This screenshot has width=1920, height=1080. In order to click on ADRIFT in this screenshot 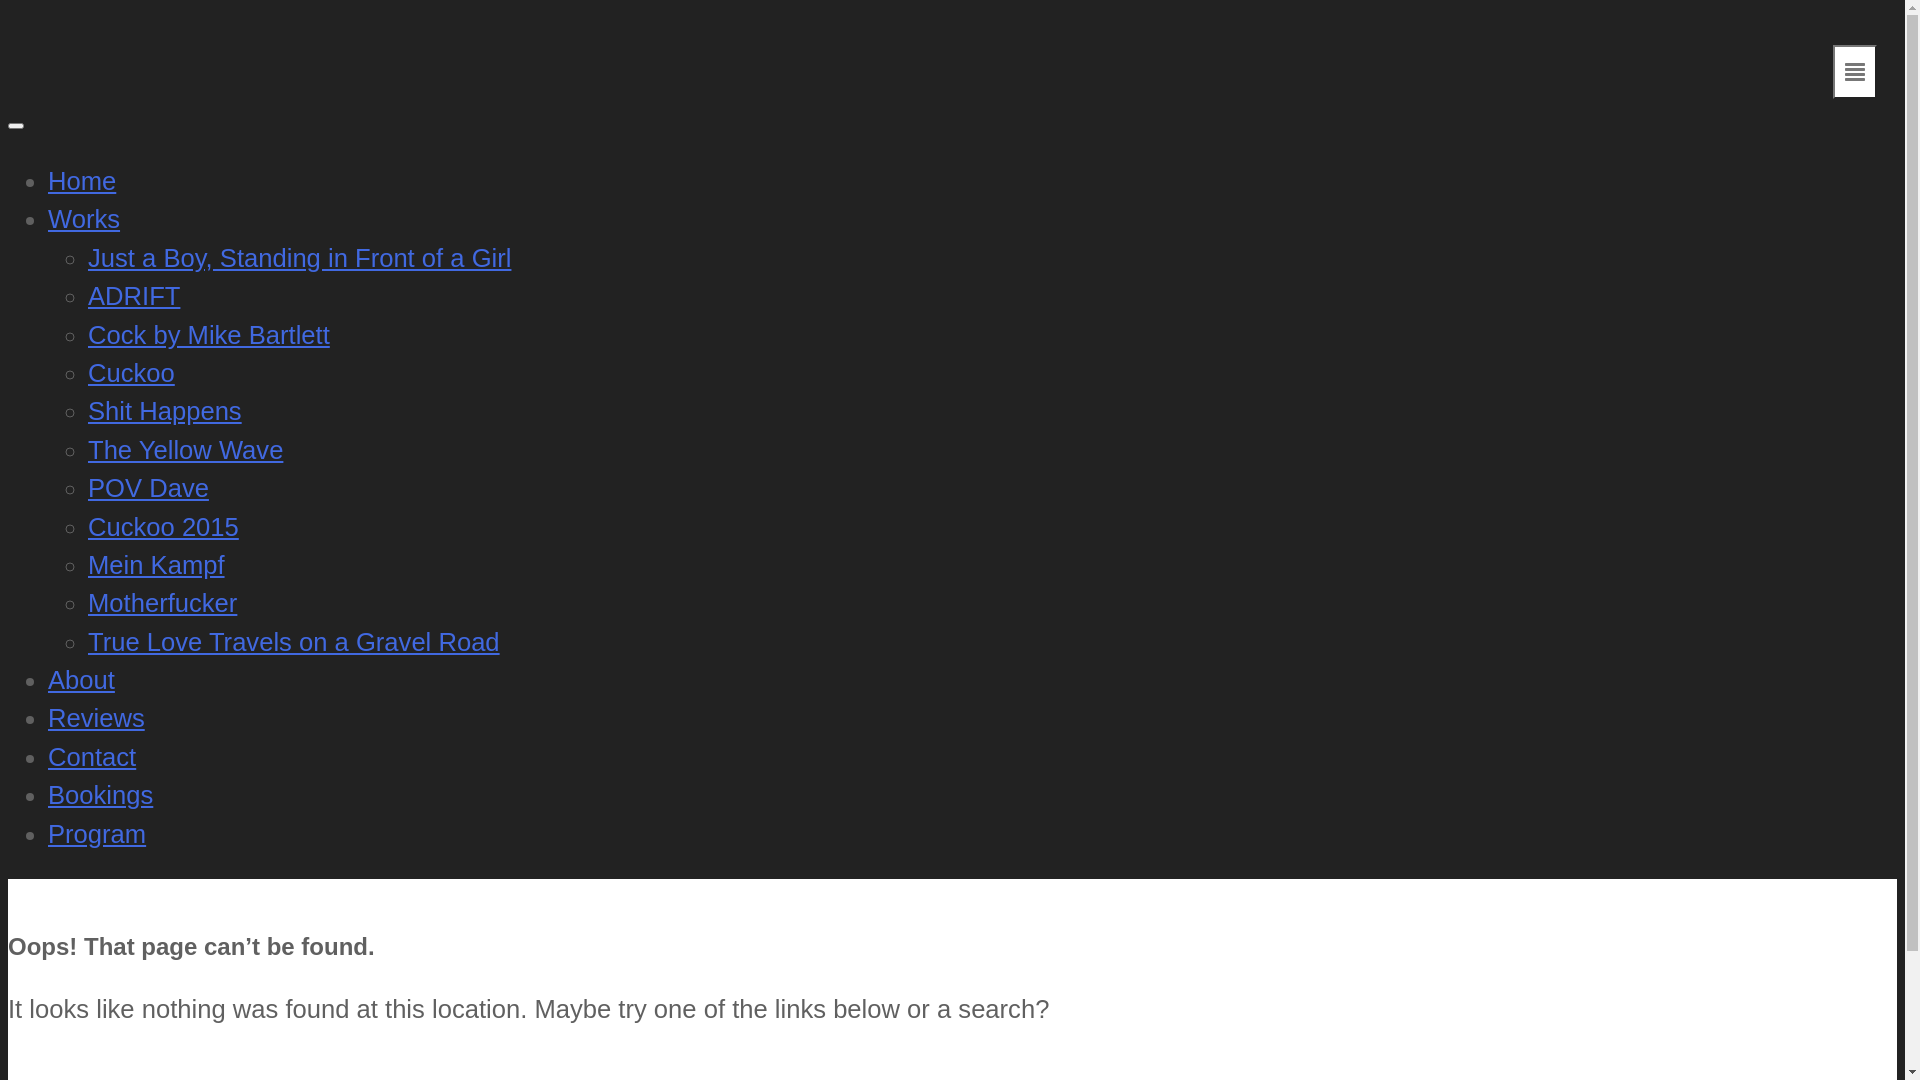, I will do `click(134, 296)`.